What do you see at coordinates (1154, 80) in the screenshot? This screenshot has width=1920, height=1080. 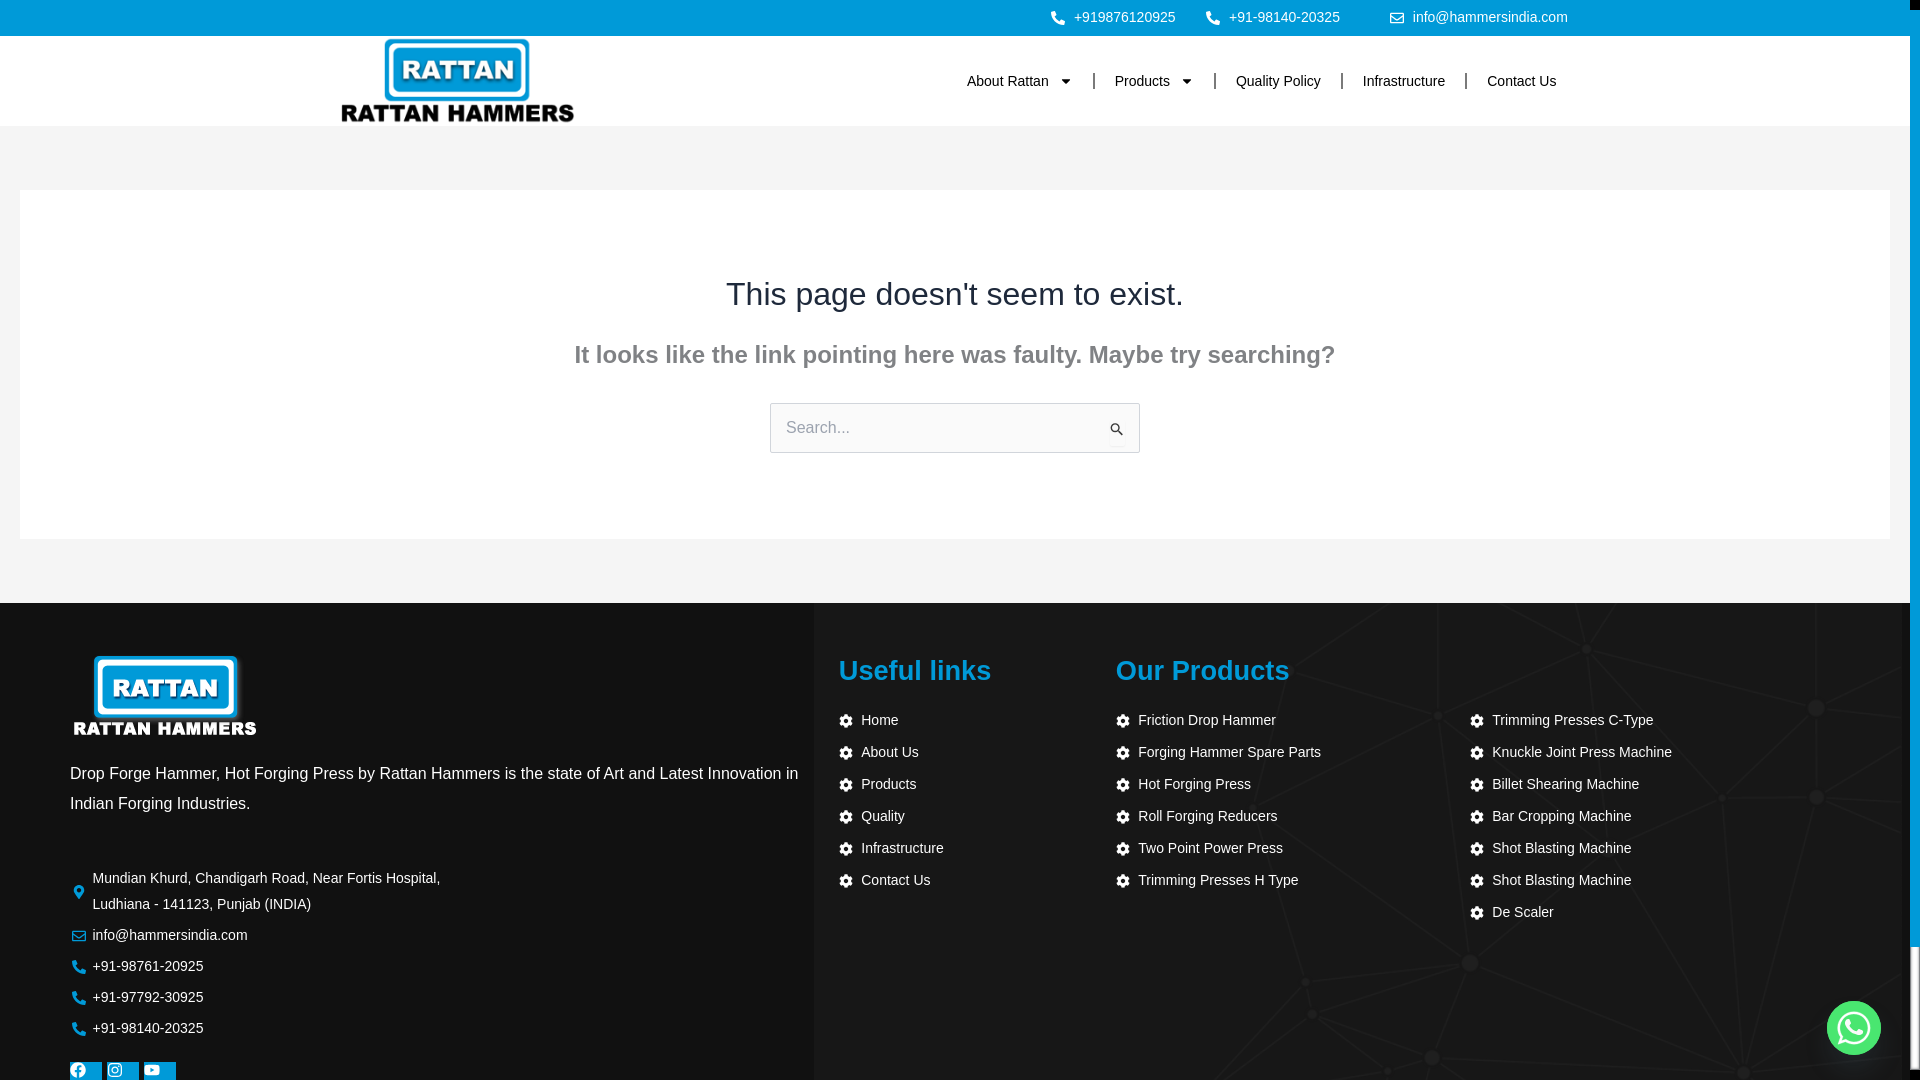 I see `Products` at bounding box center [1154, 80].